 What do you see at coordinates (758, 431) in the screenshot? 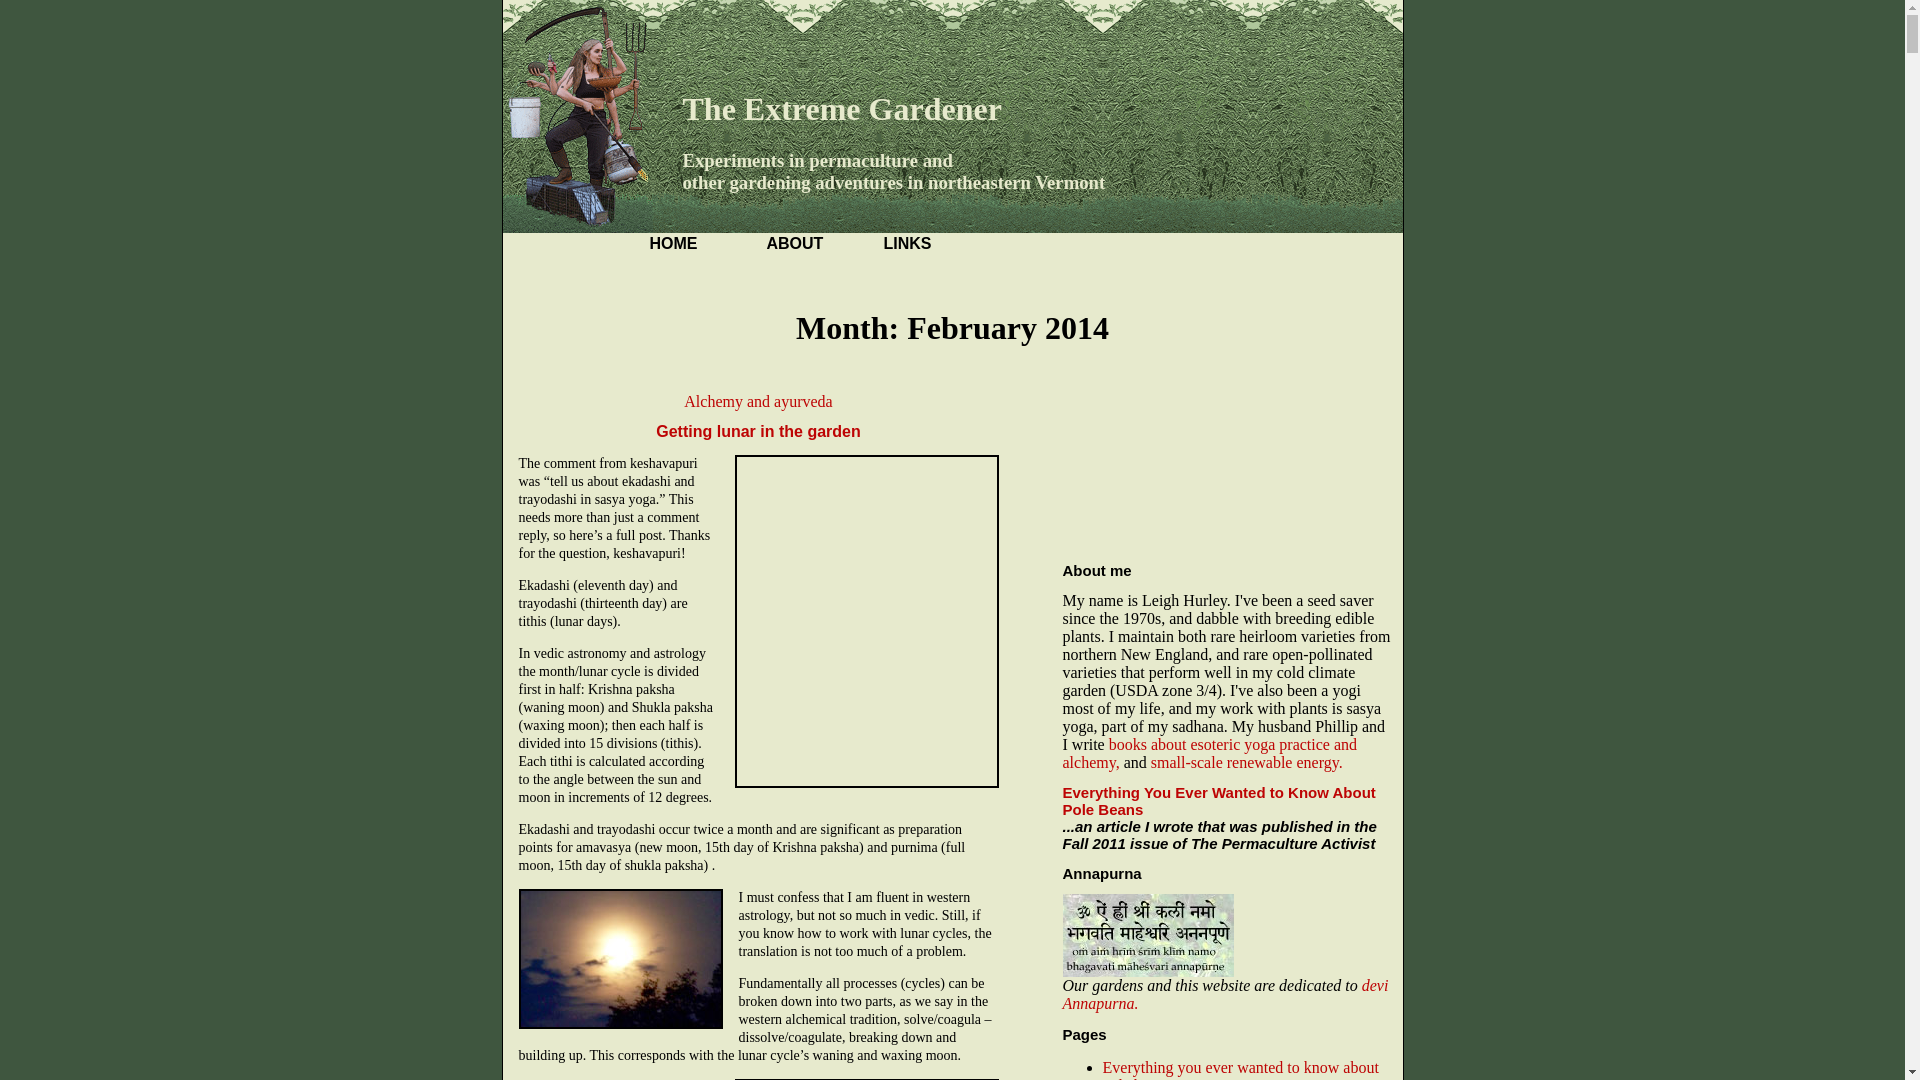
I see `Getting lunar in the garden` at bounding box center [758, 431].